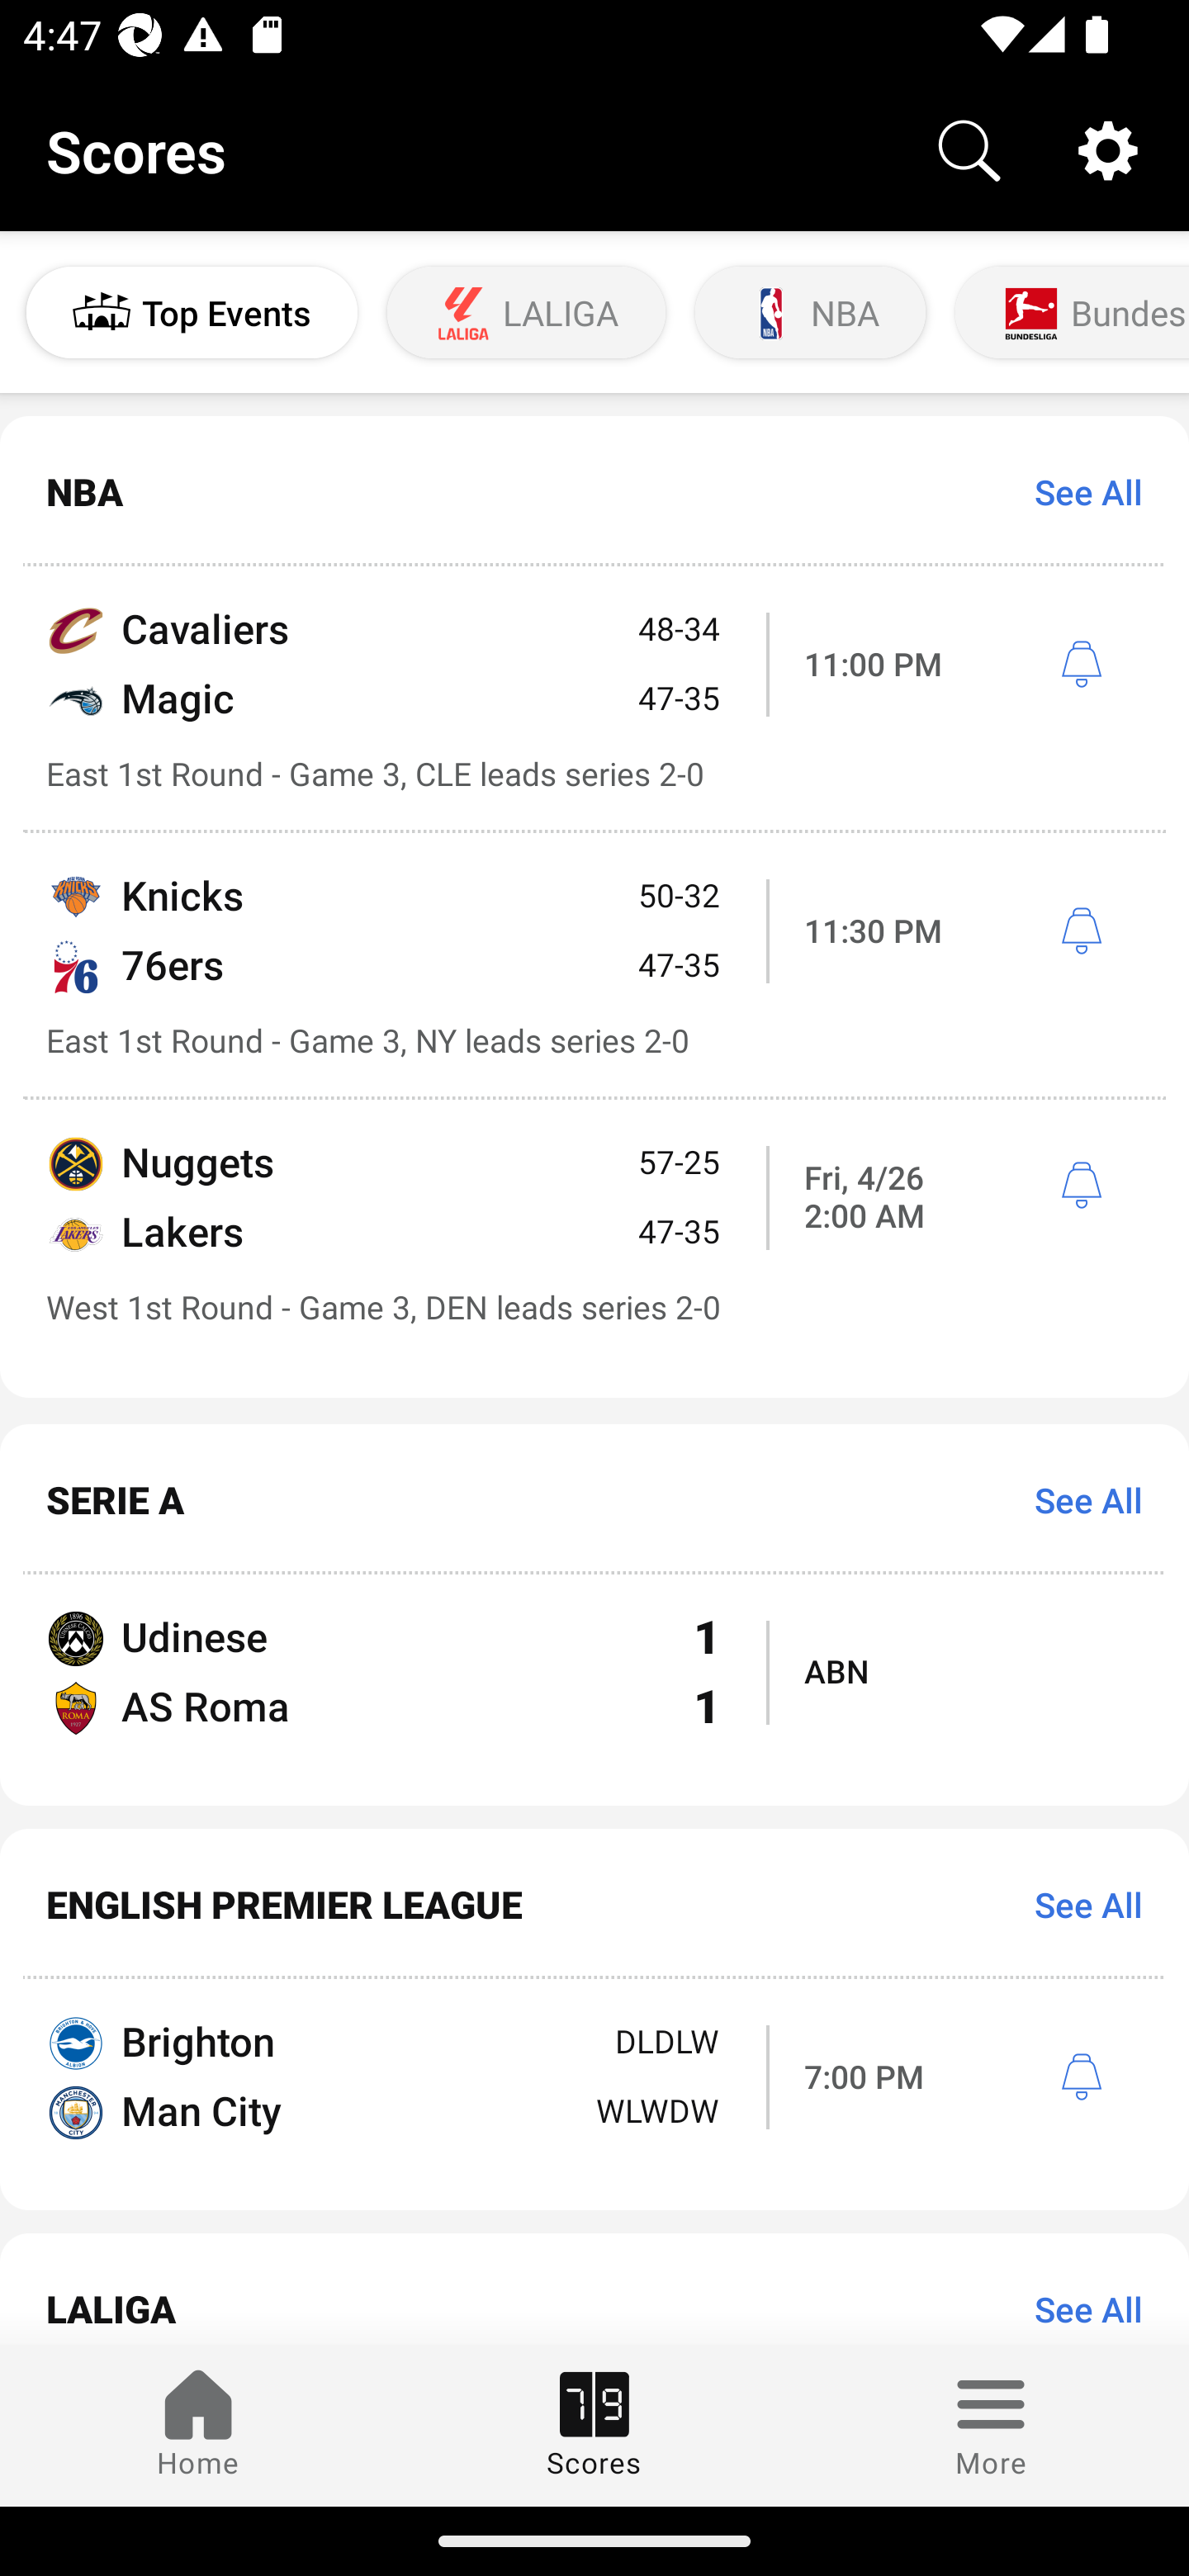 This screenshot has width=1189, height=2576. I want to click on  Top Events, so click(192, 313).